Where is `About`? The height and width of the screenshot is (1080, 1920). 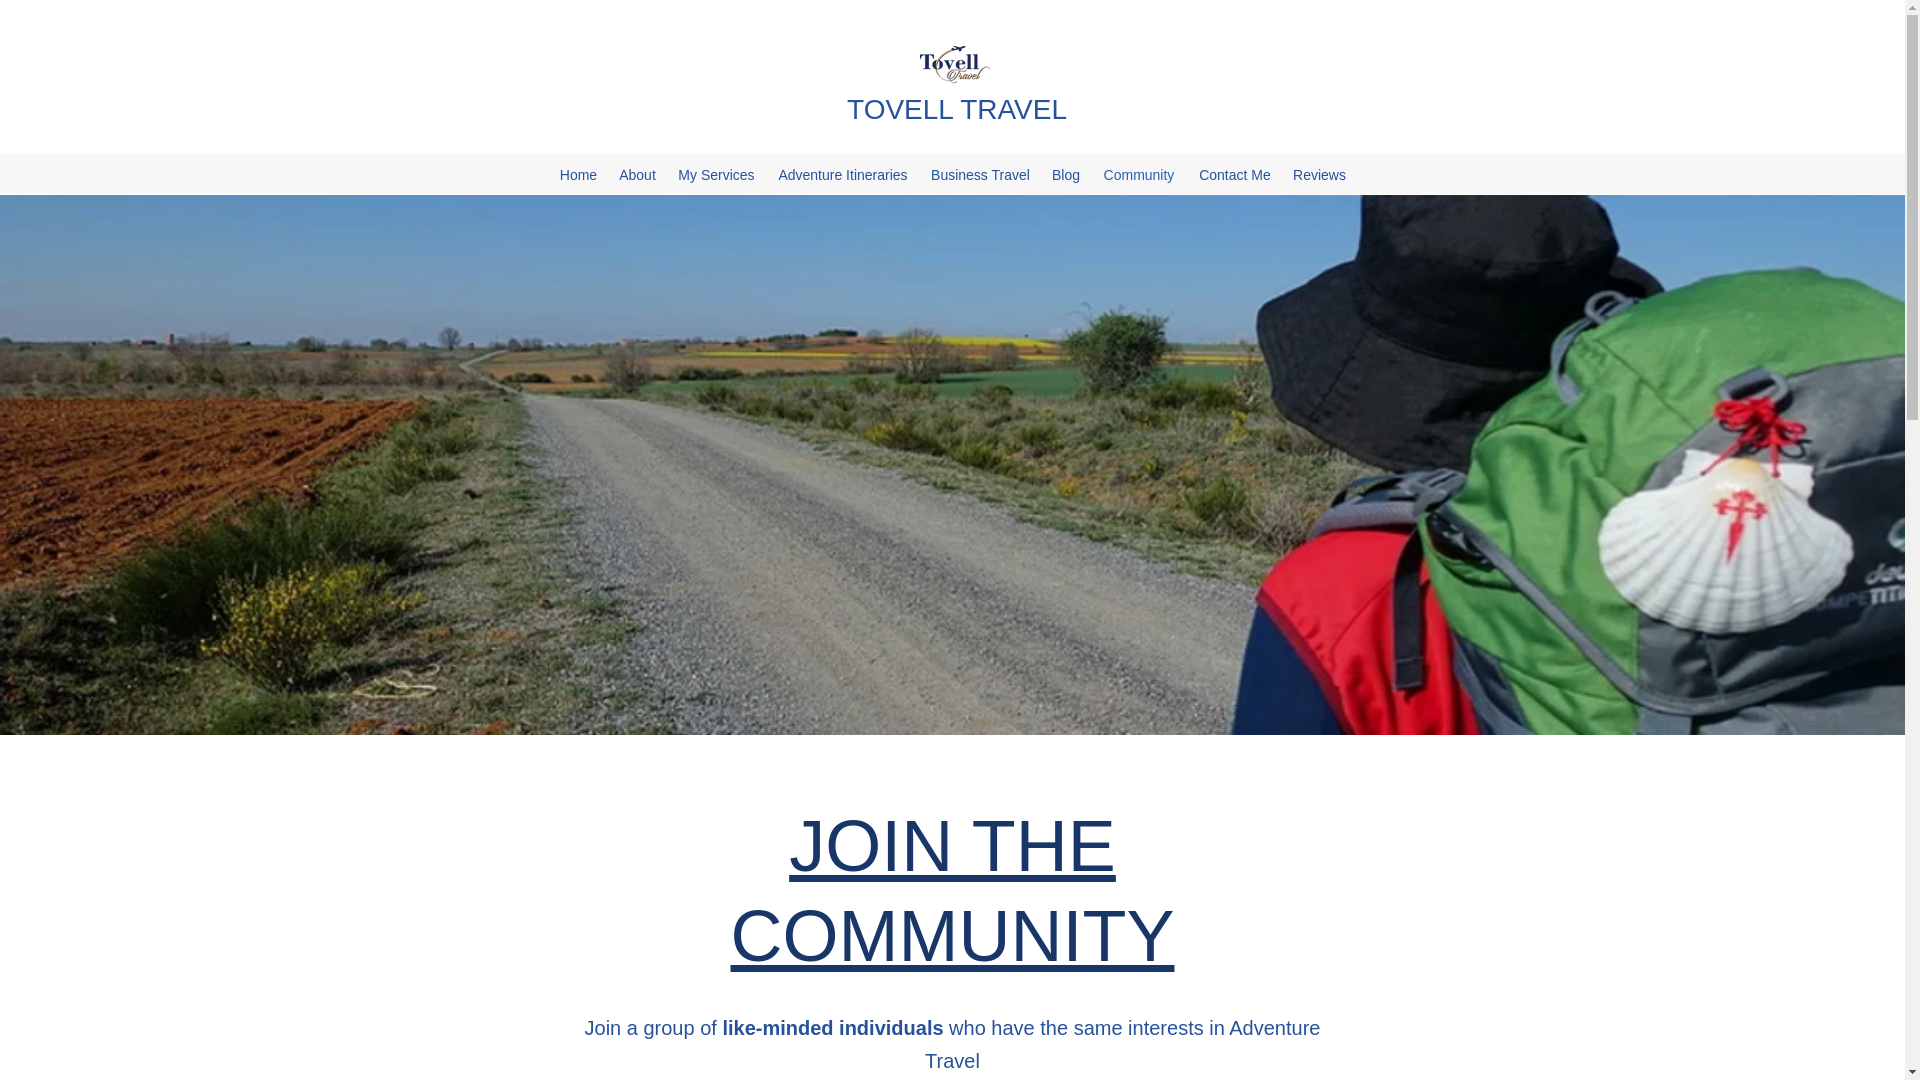 About is located at coordinates (637, 174).